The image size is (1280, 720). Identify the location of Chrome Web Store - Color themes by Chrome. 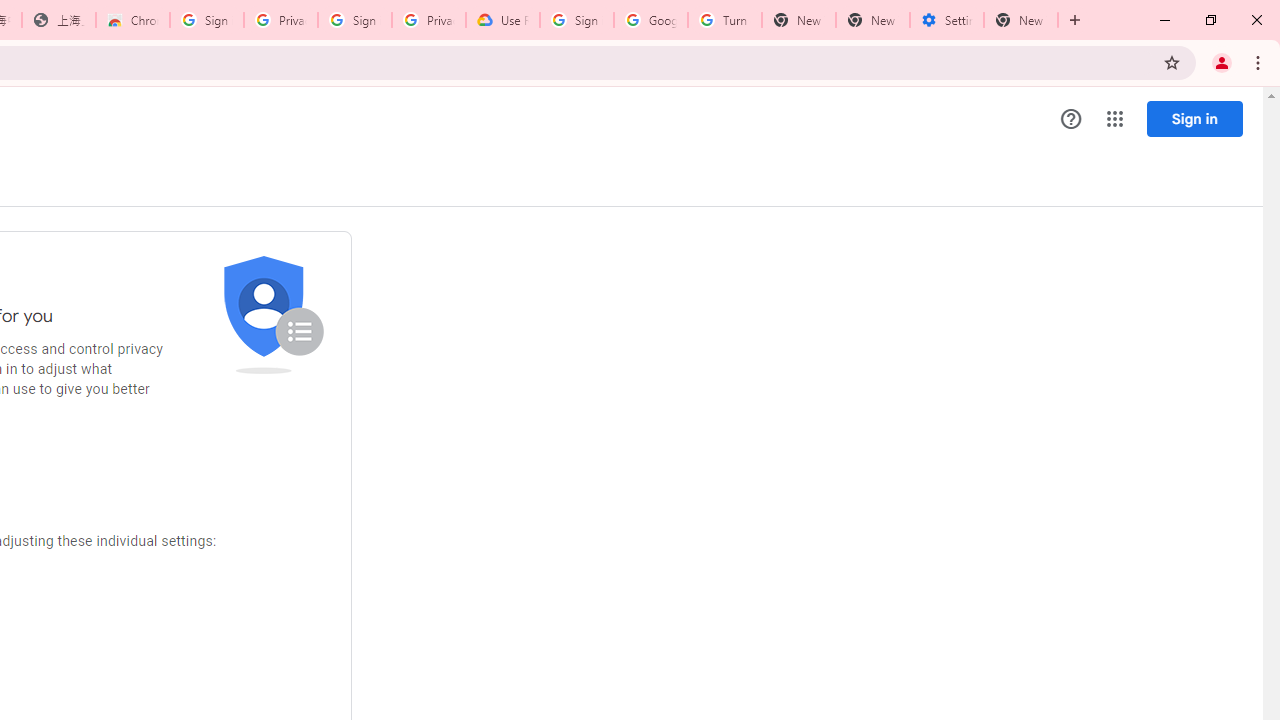
(133, 20).